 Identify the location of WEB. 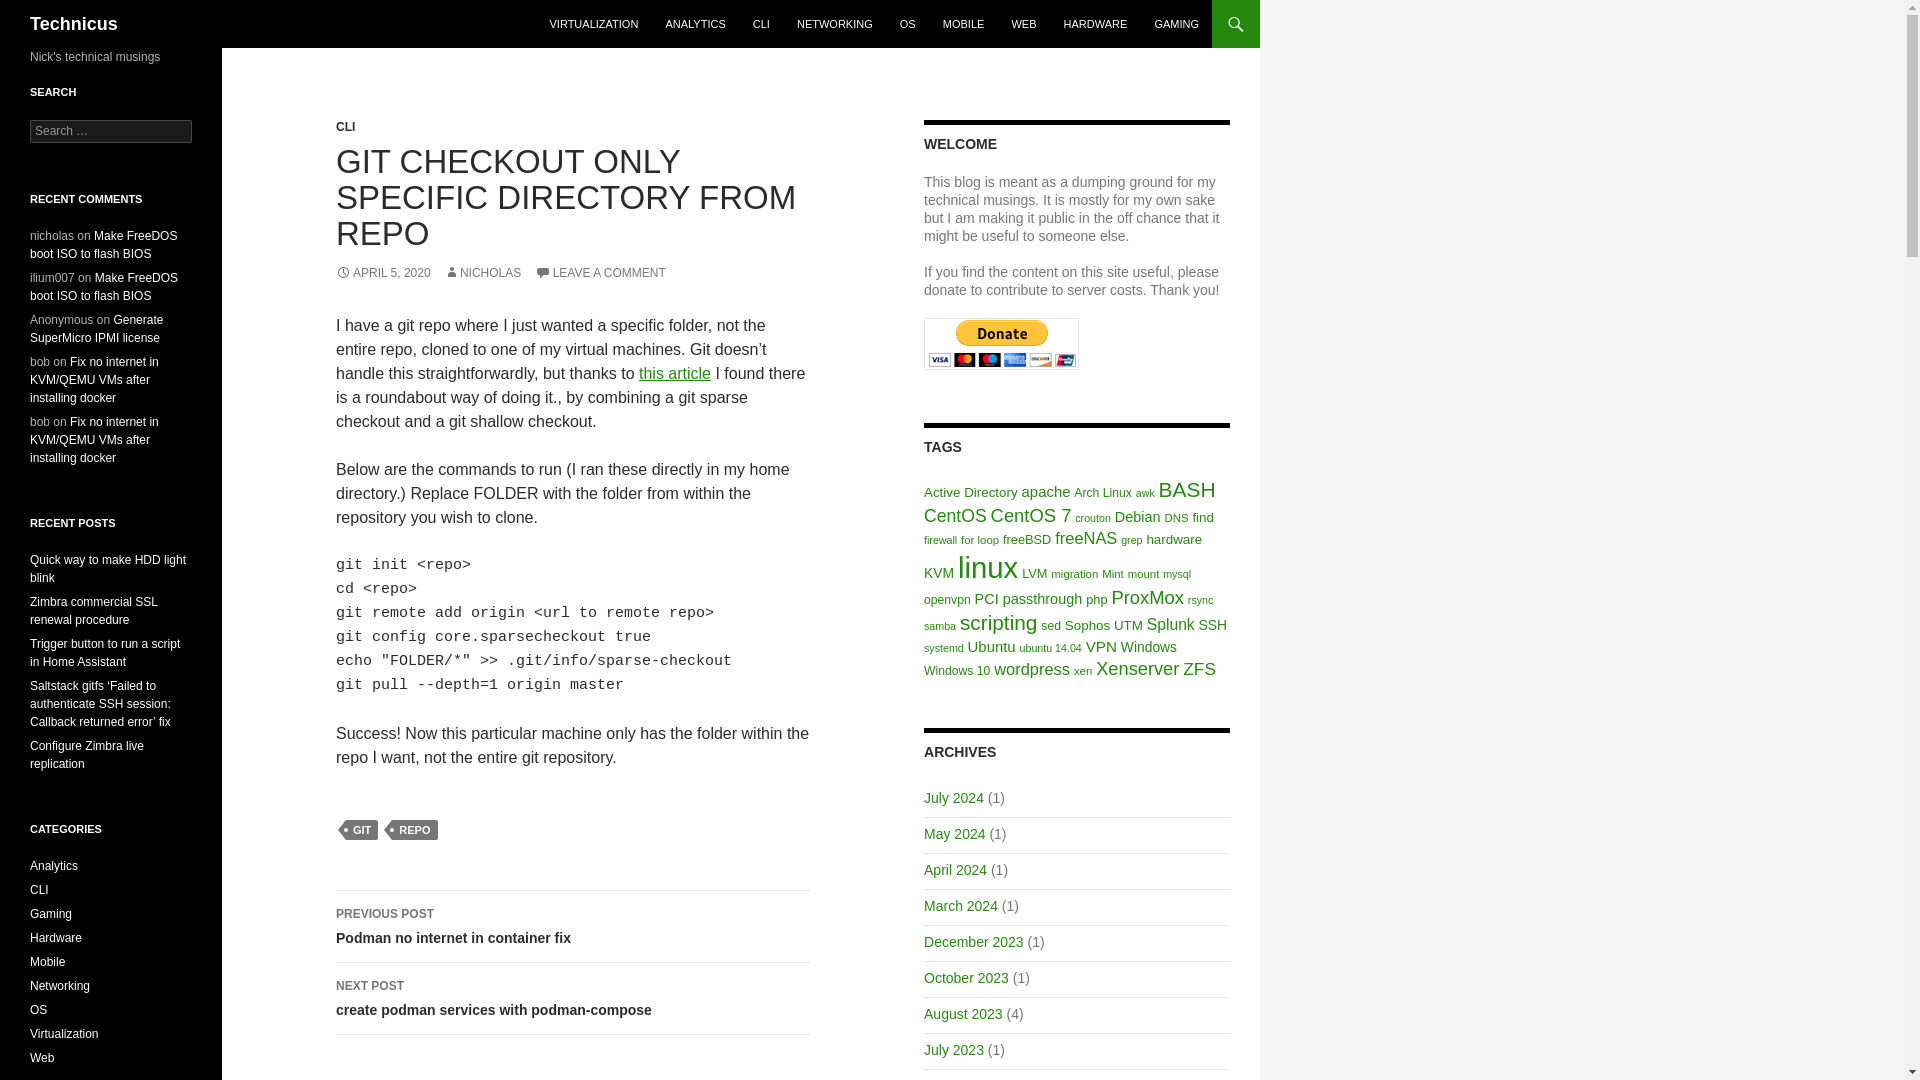
(1023, 24).